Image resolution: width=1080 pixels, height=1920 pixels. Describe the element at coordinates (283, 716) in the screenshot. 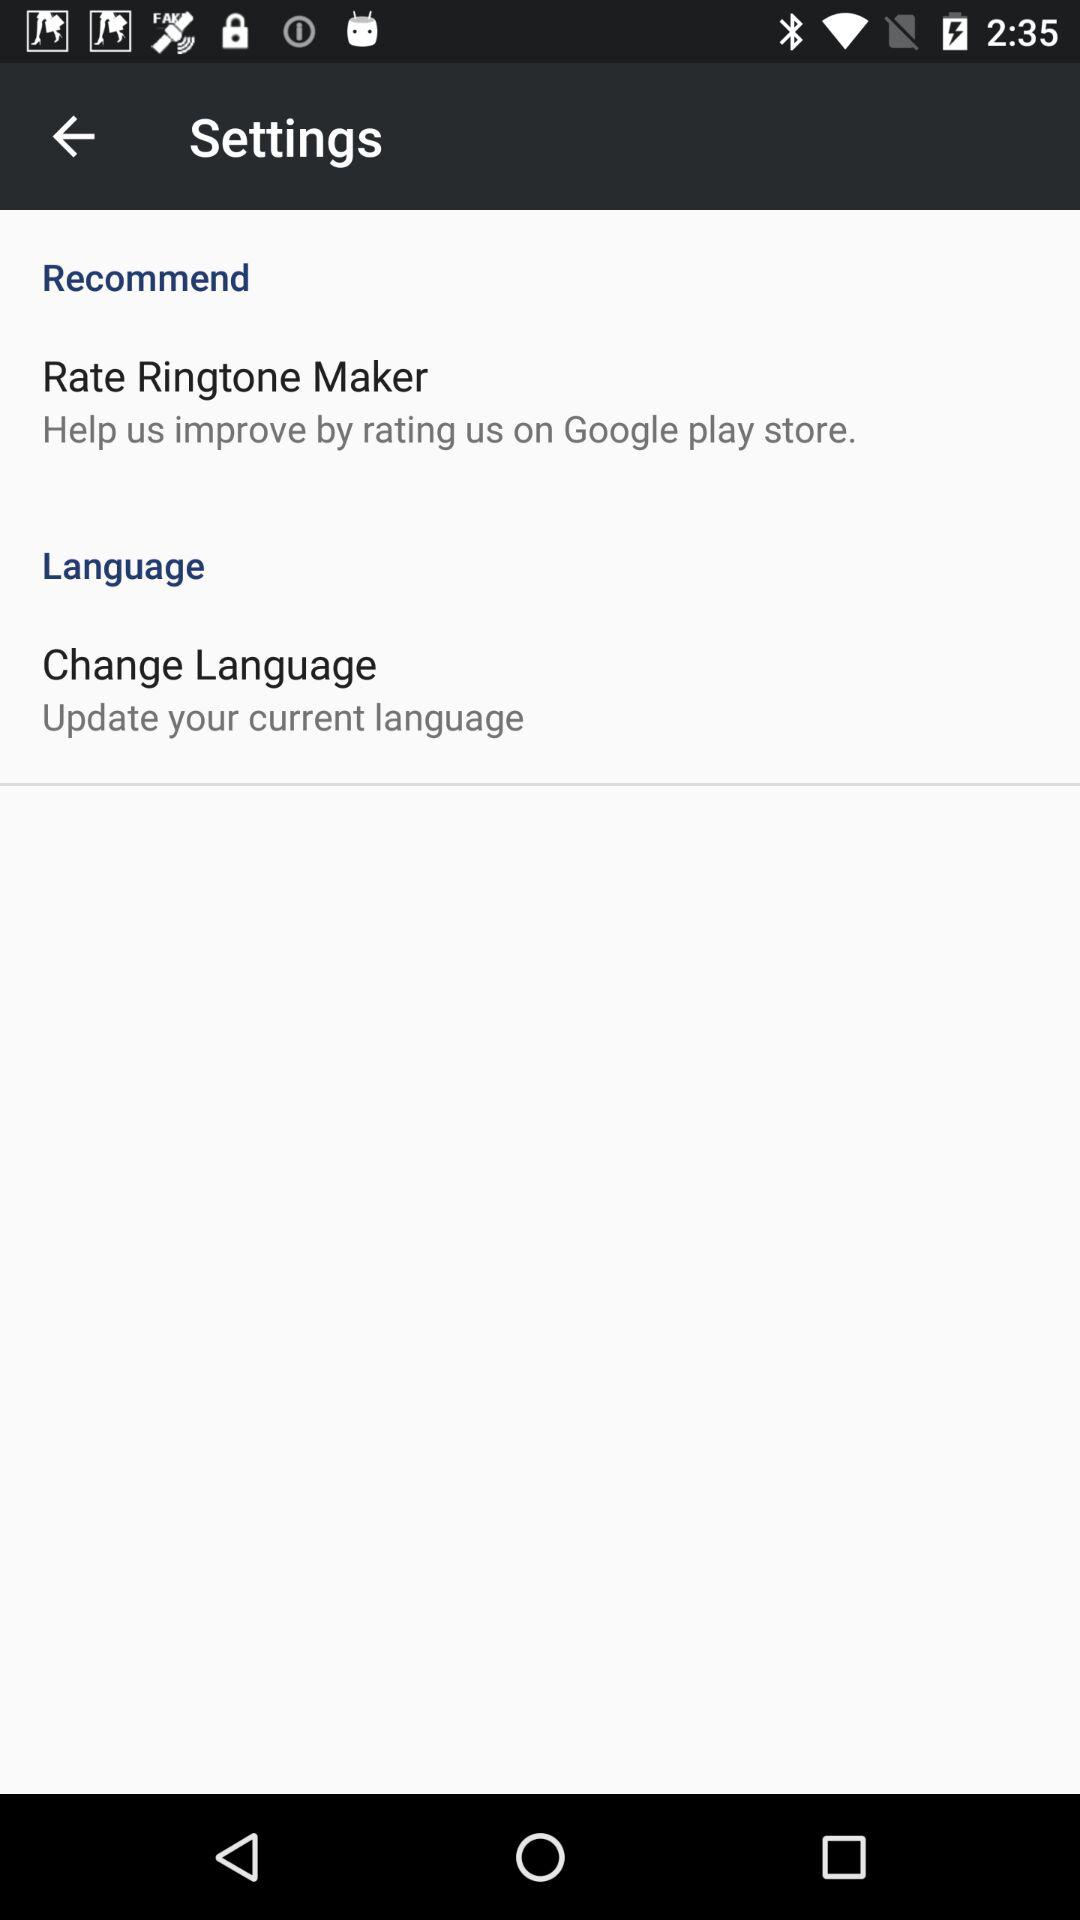

I see `flip until the update your current item` at that location.